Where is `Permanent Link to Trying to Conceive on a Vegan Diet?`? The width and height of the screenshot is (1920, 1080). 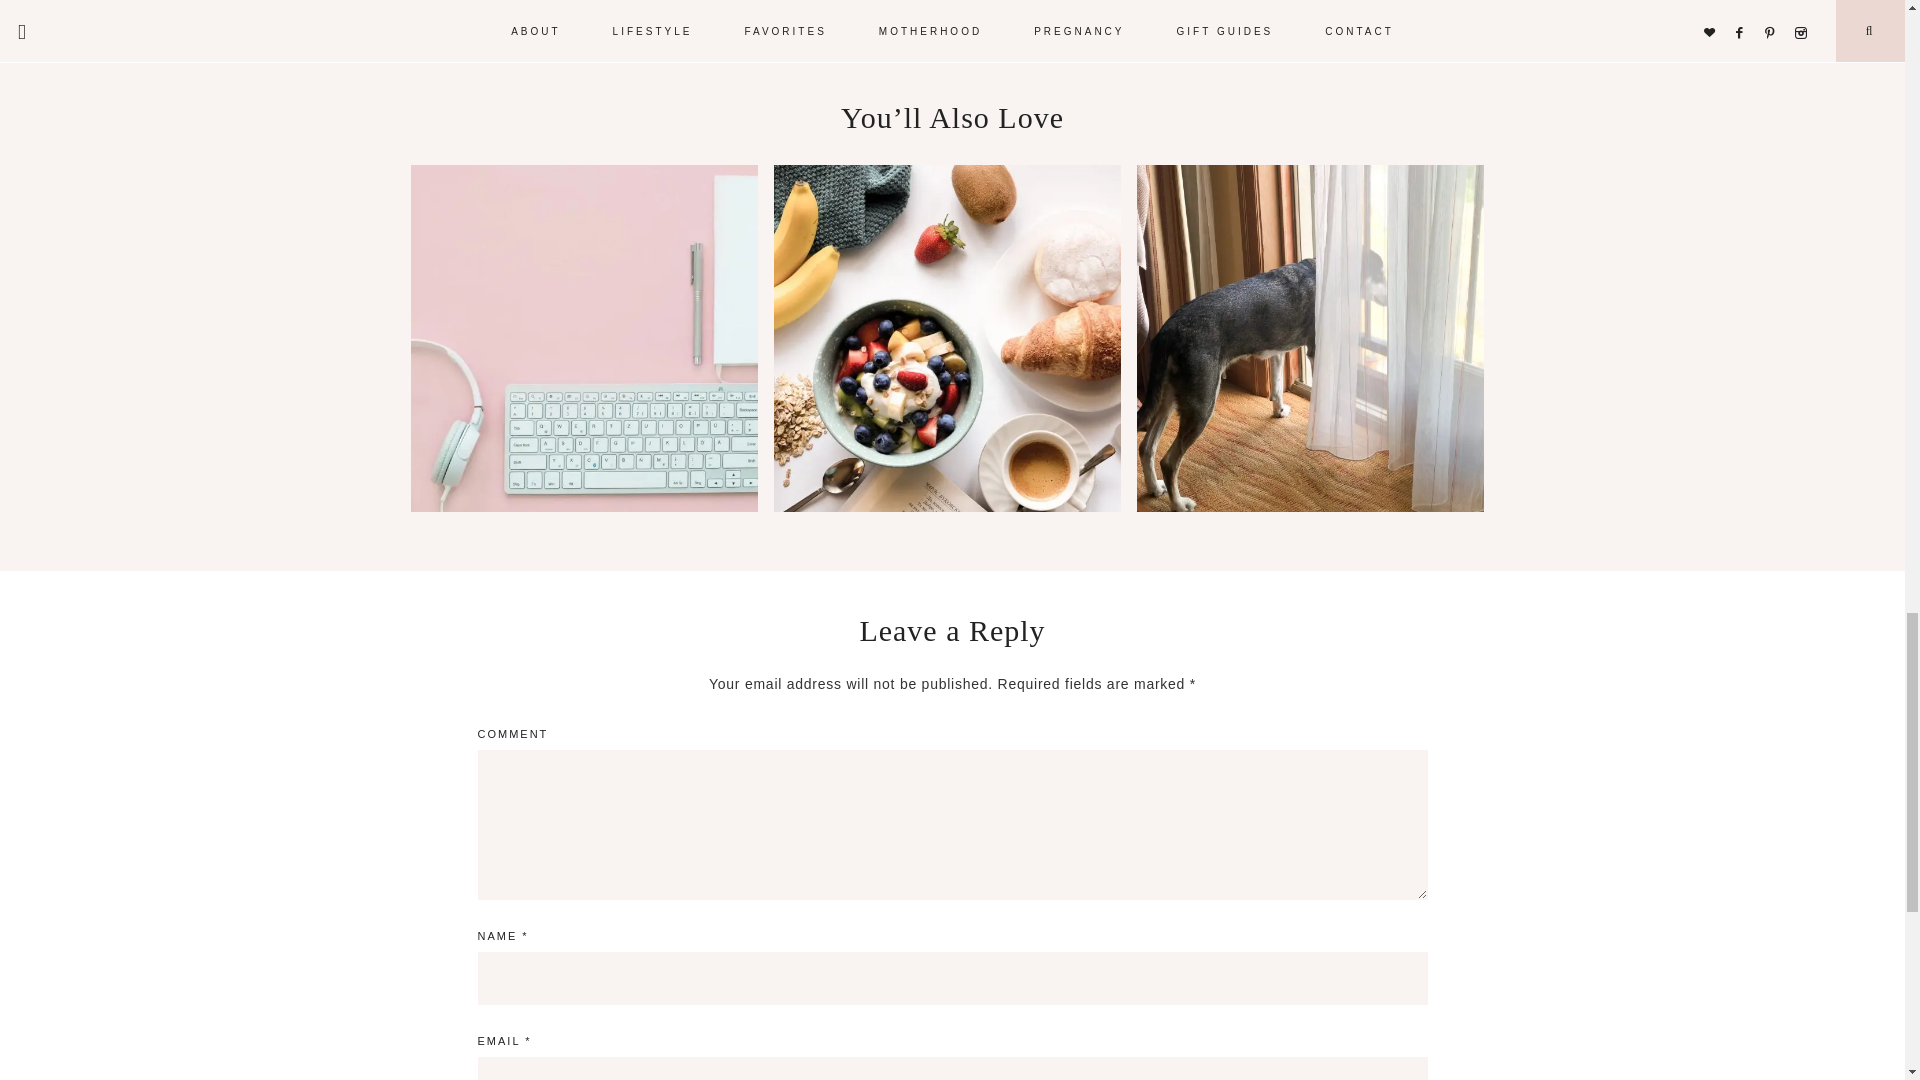 Permanent Link to Trying to Conceive on a Vegan Diet? is located at coordinates (947, 506).